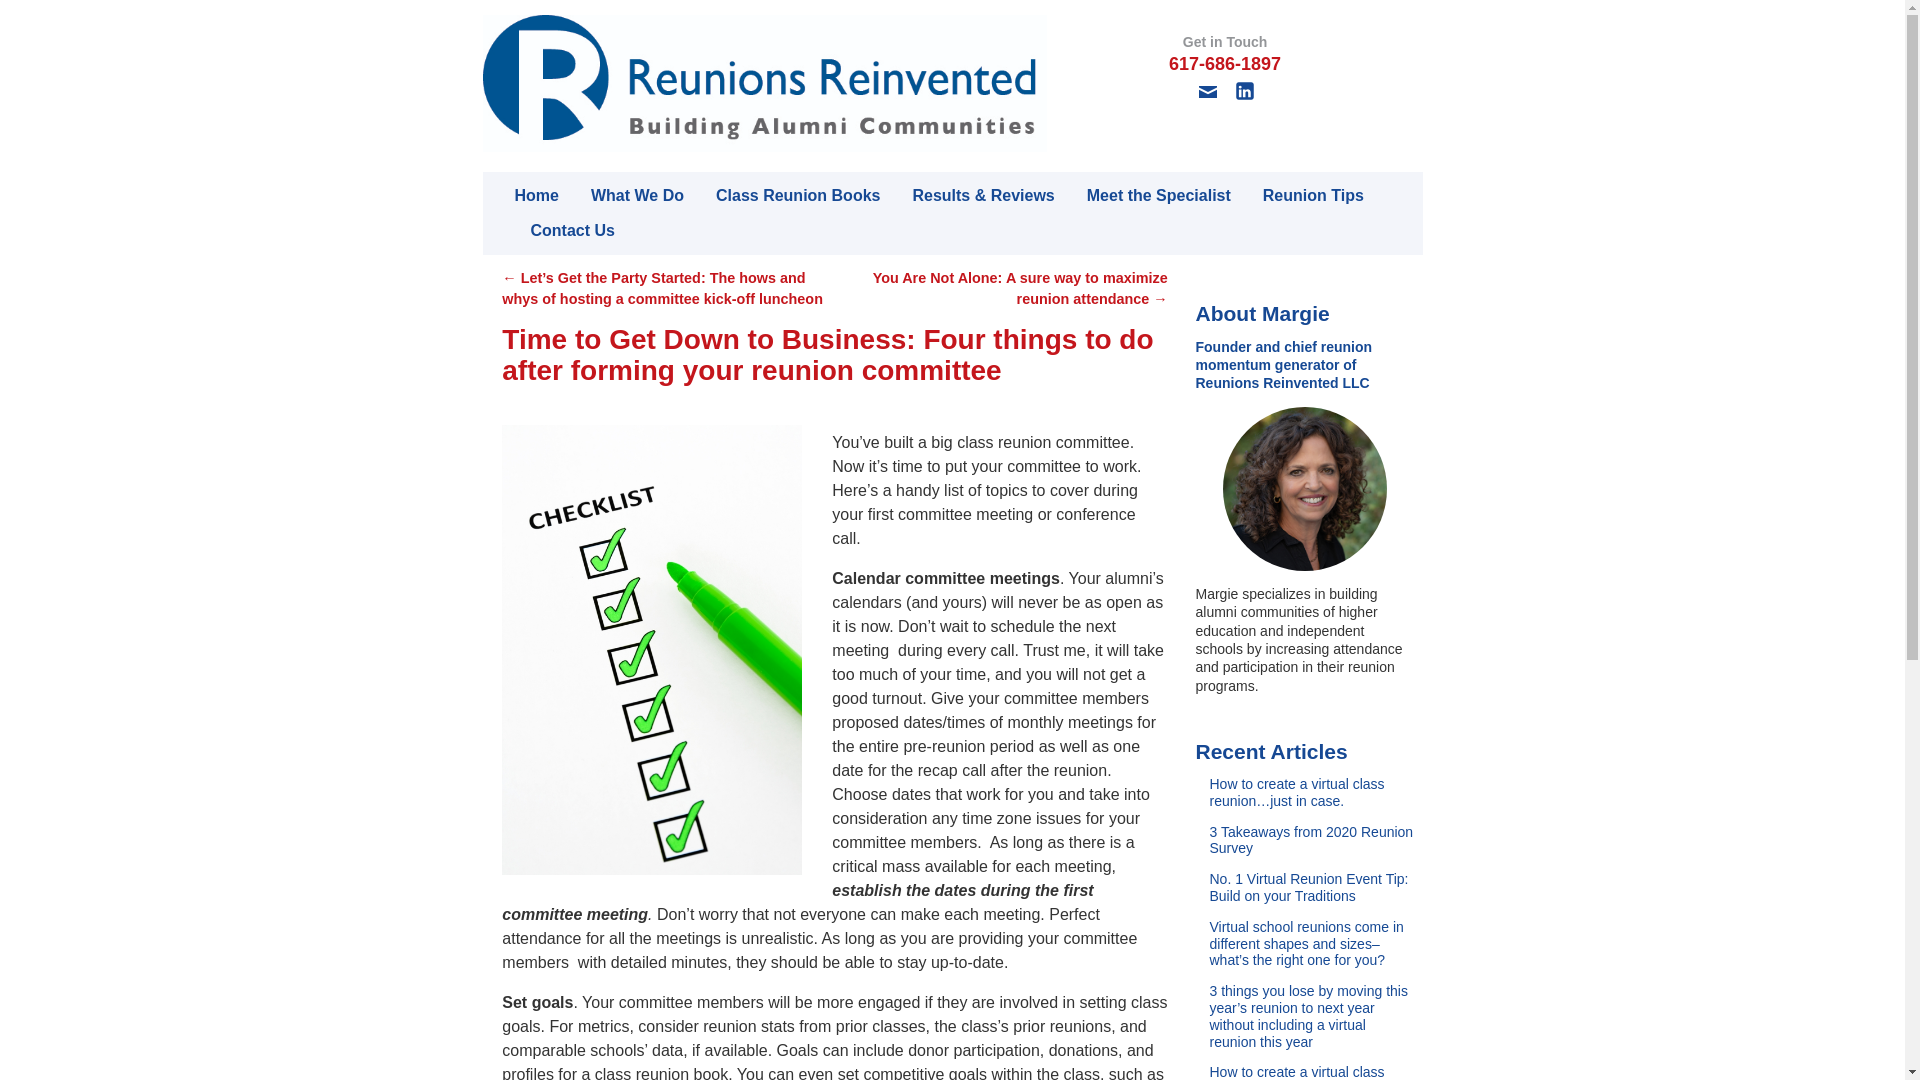 Image resolution: width=1920 pixels, height=1080 pixels. What do you see at coordinates (620, 195) in the screenshot?
I see `What We Do` at bounding box center [620, 195].